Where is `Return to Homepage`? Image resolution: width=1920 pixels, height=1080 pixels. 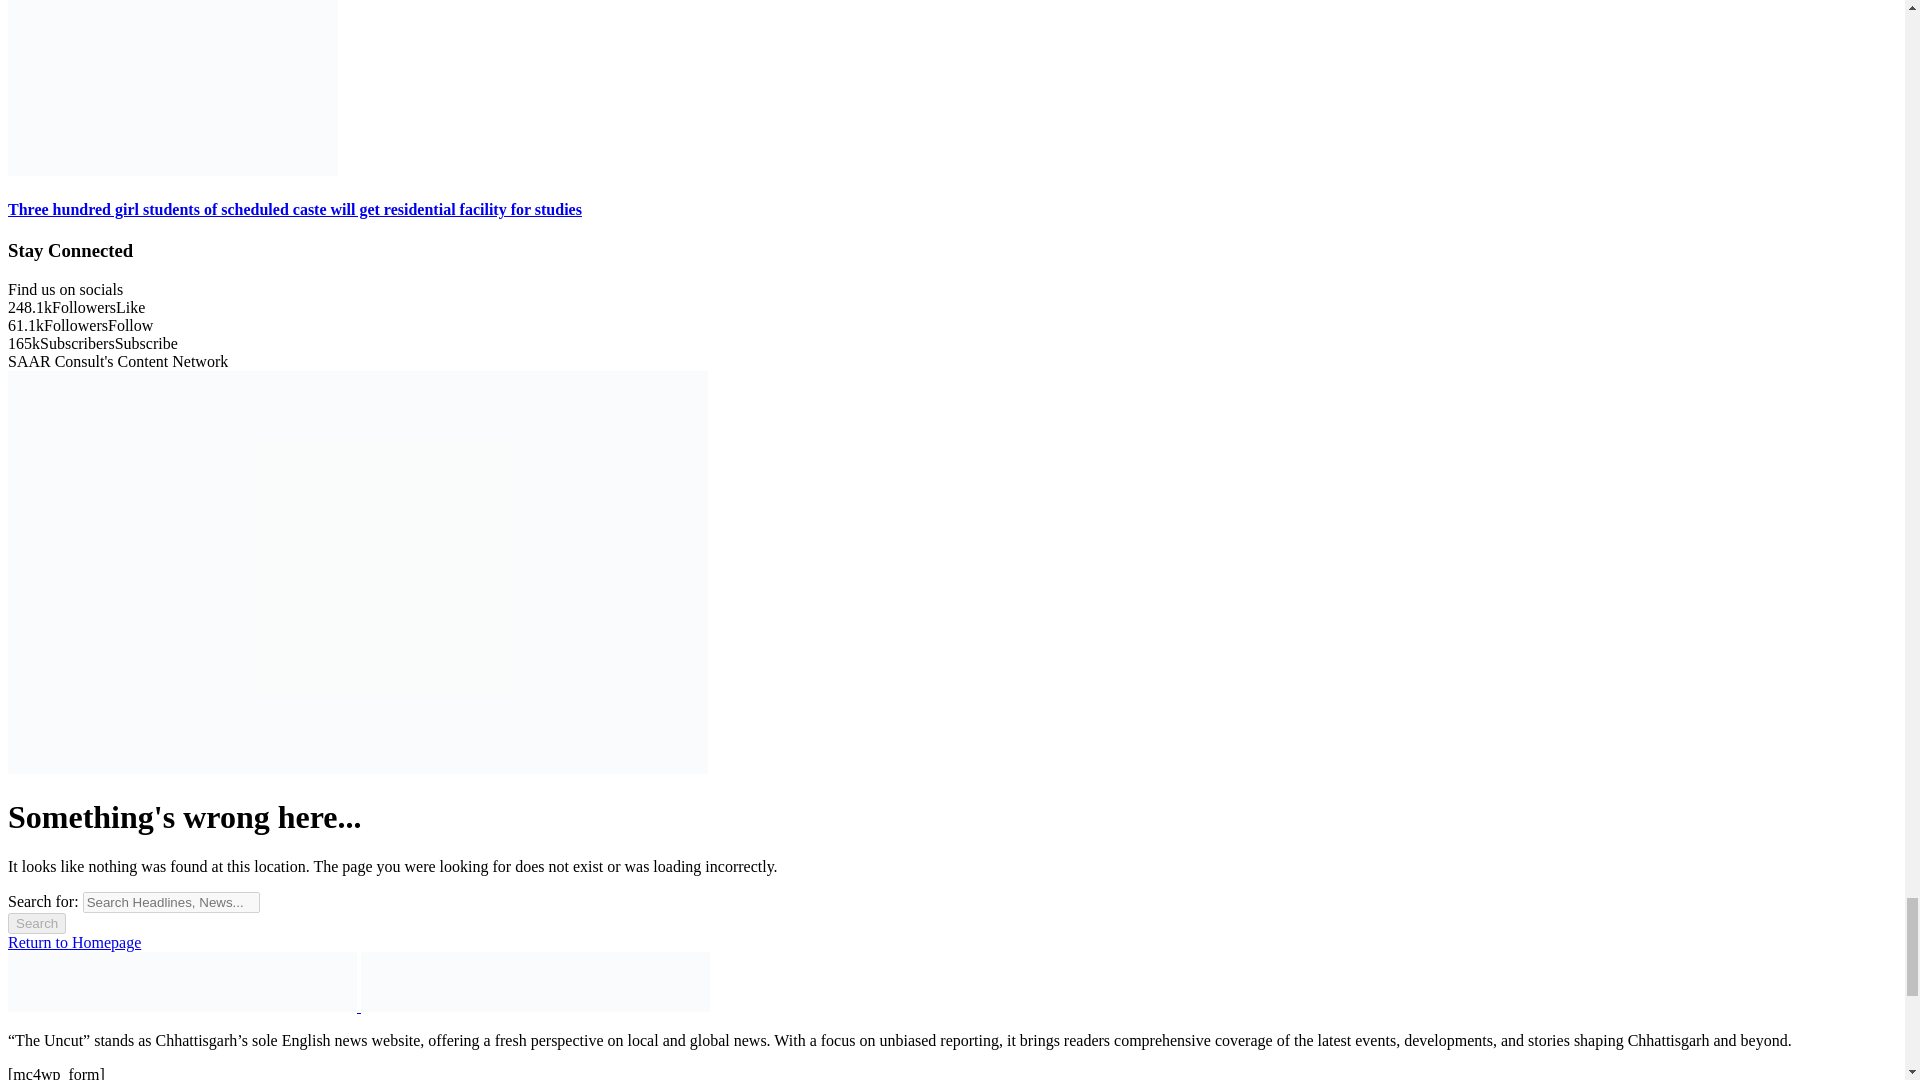
Return to Homepage is located at coordinates (74, 942).